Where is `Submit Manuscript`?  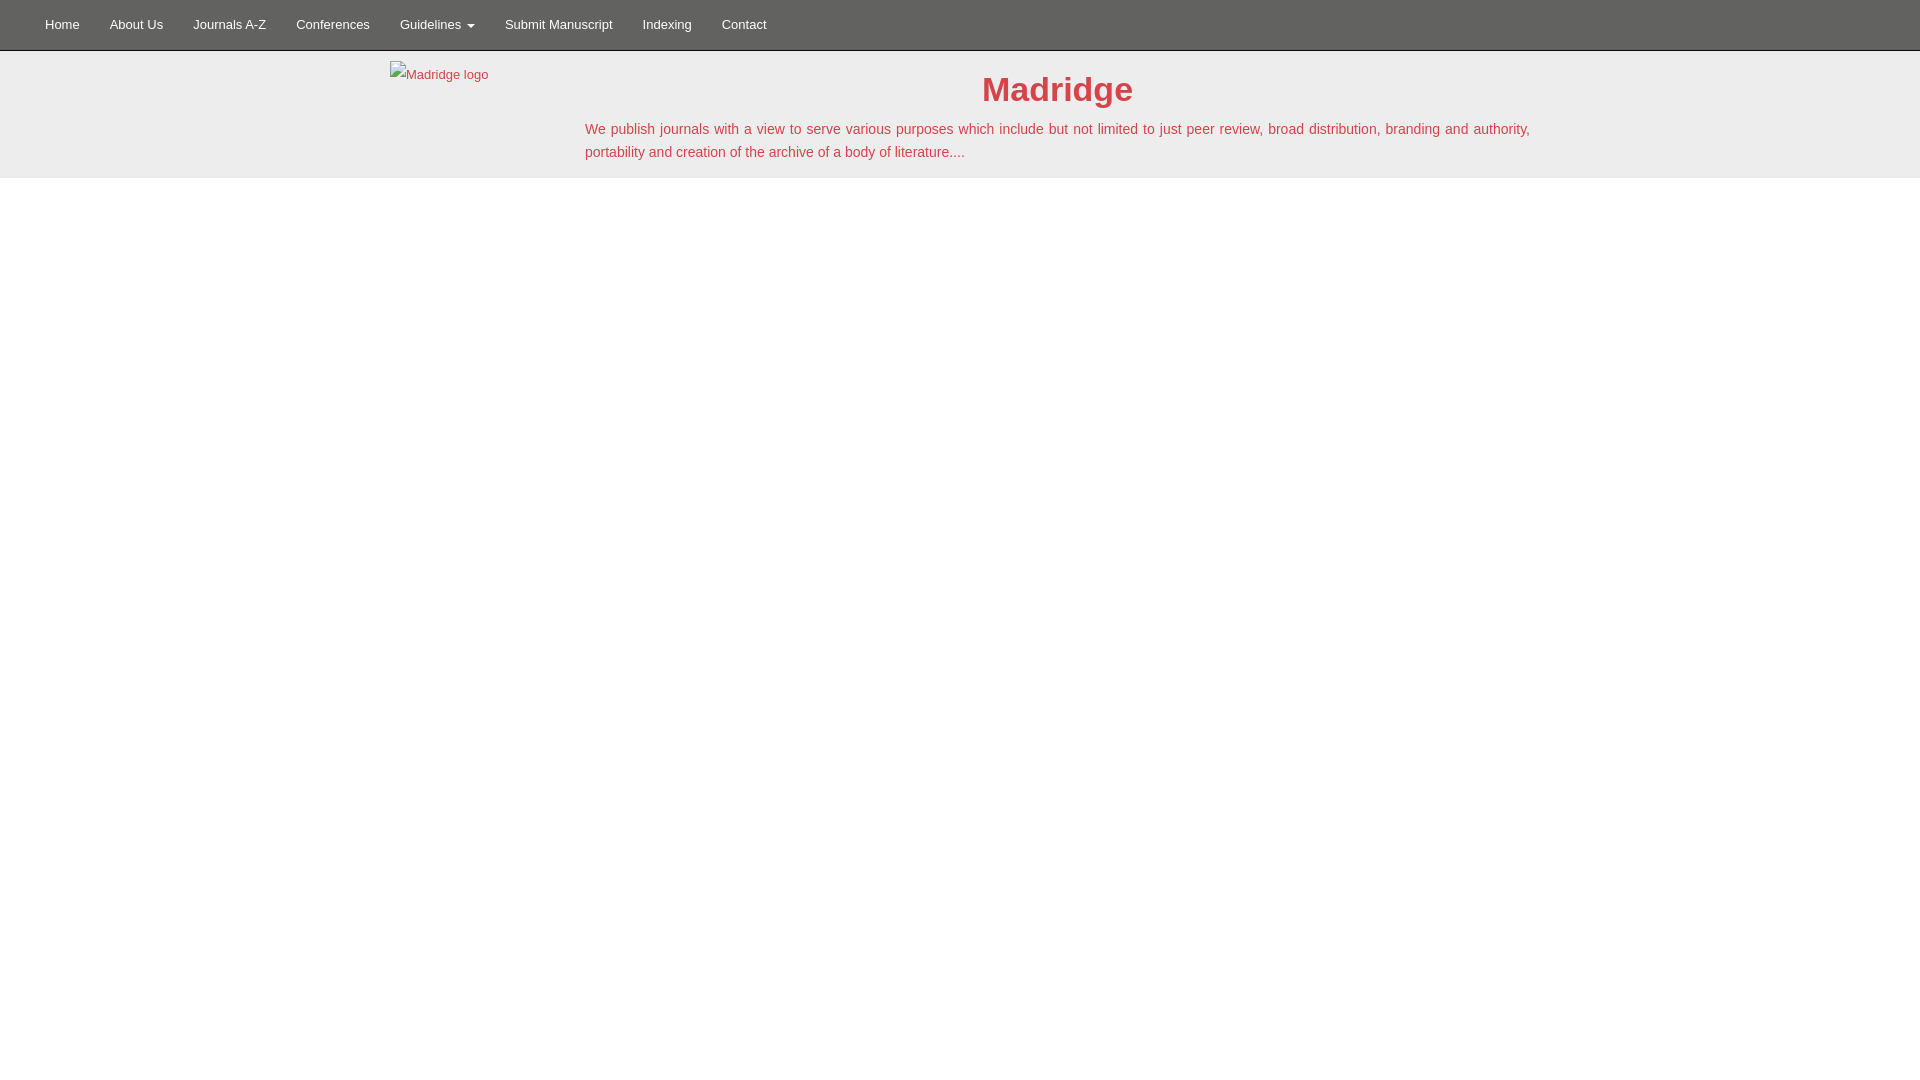
Submit Manuscript is located at coordinates (558, 24).